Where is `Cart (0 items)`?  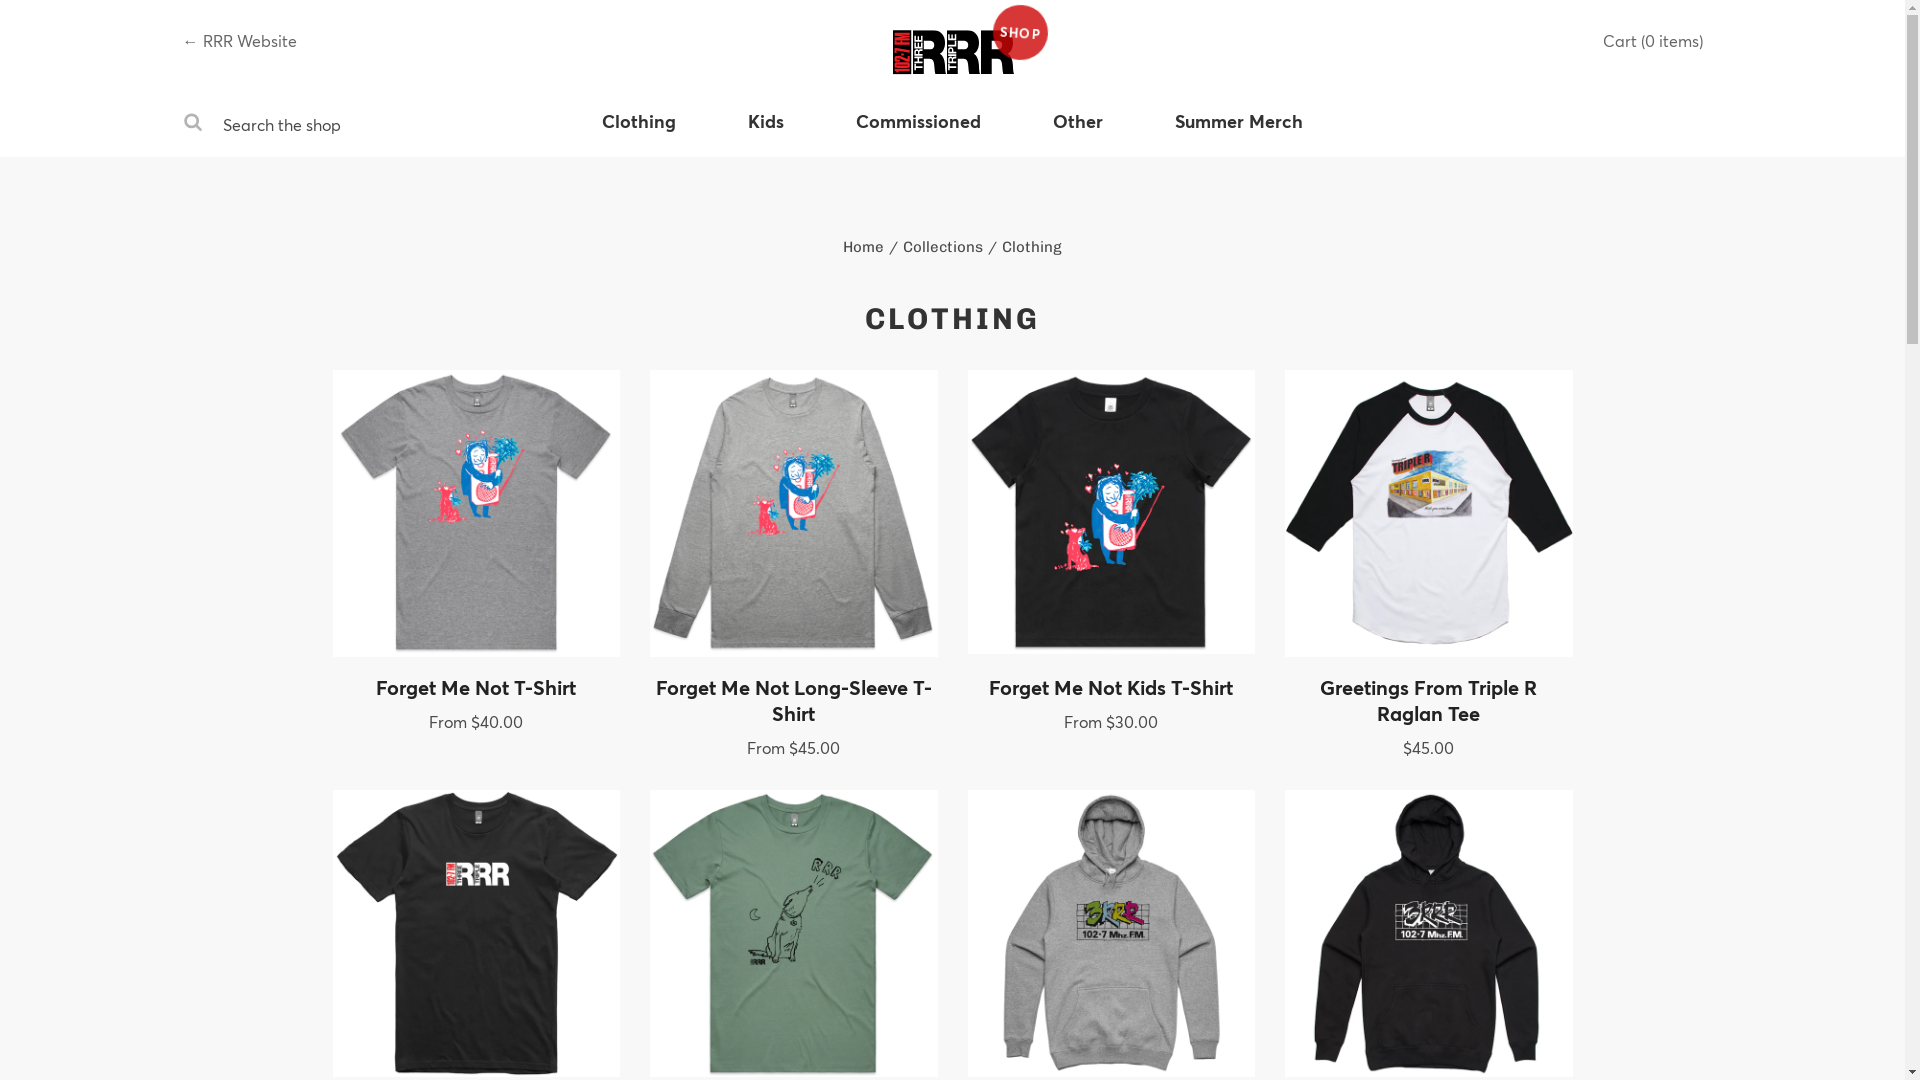
Cart (0 items) is located at coordinates (1652, 40).